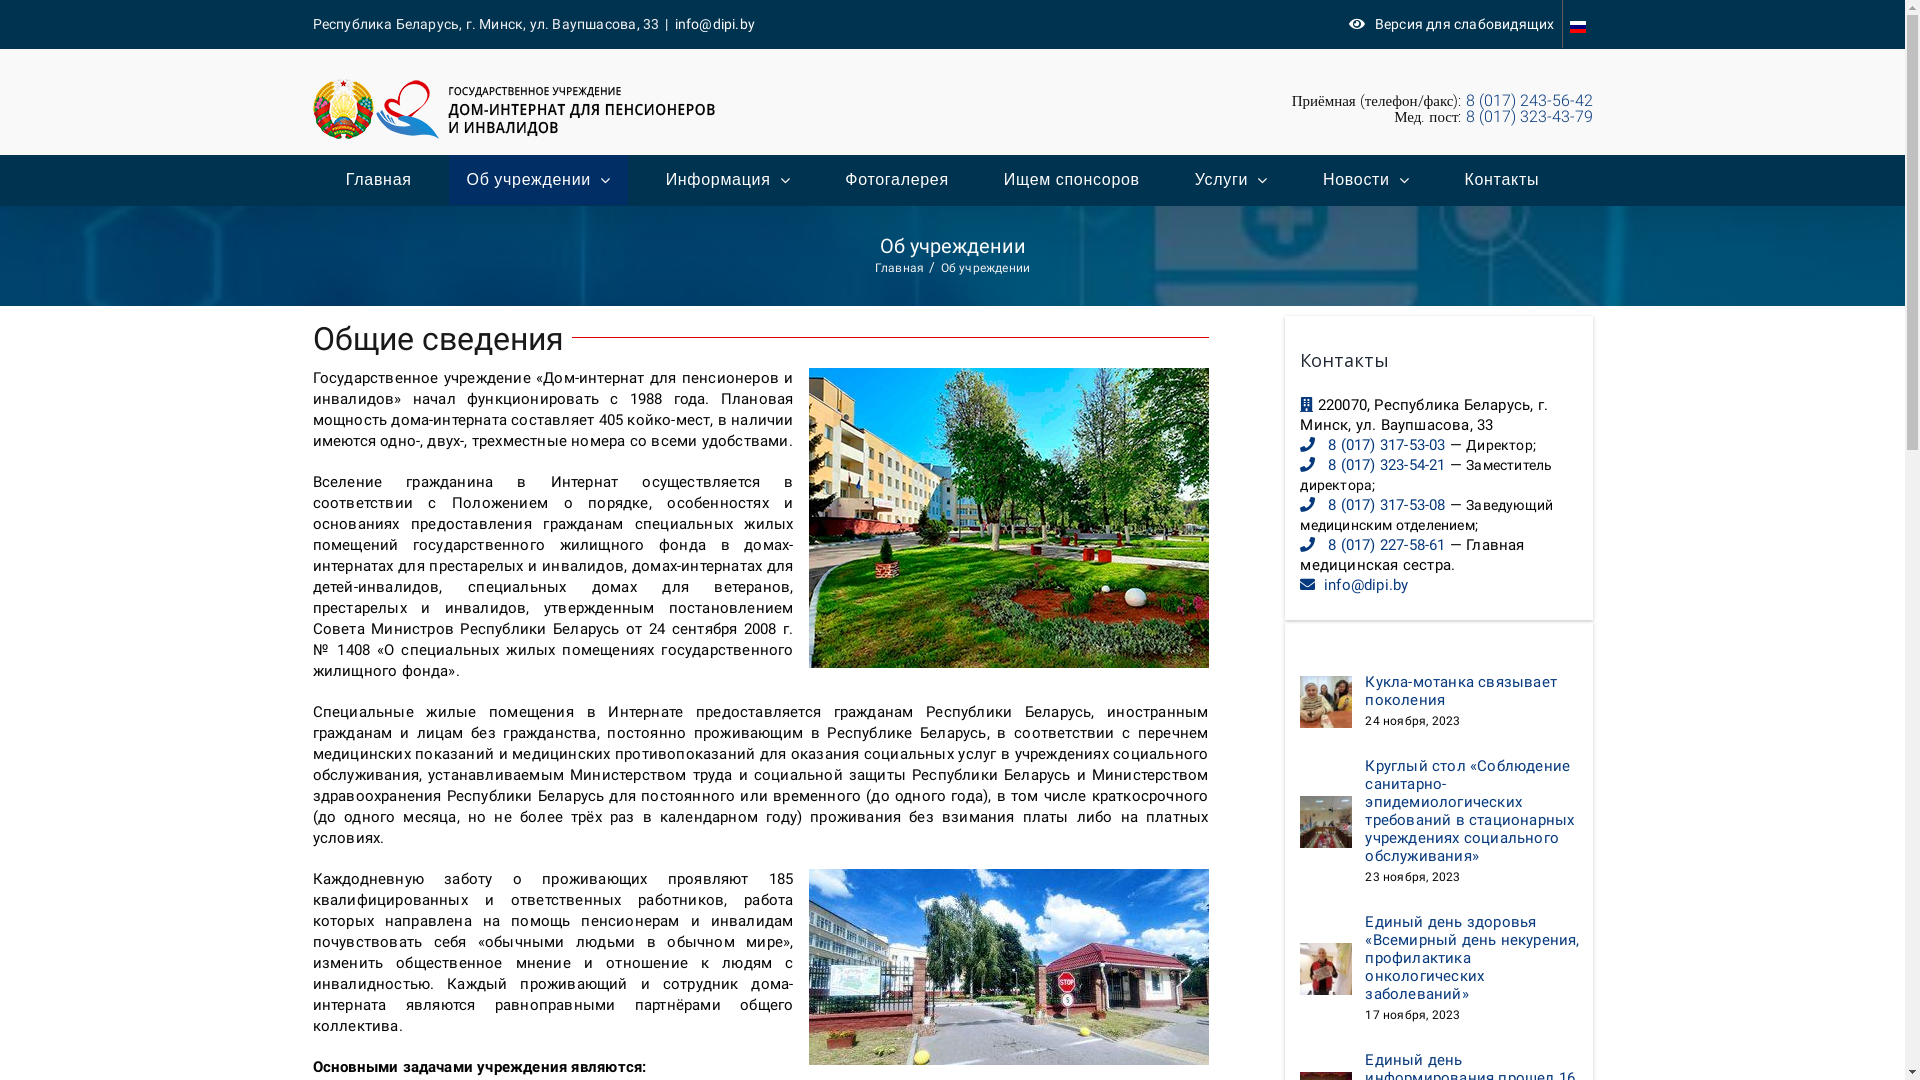 This screenshot has height=1080, width=1920. I want to click on 8 (017) 323-54-21, so click(1386, 465).